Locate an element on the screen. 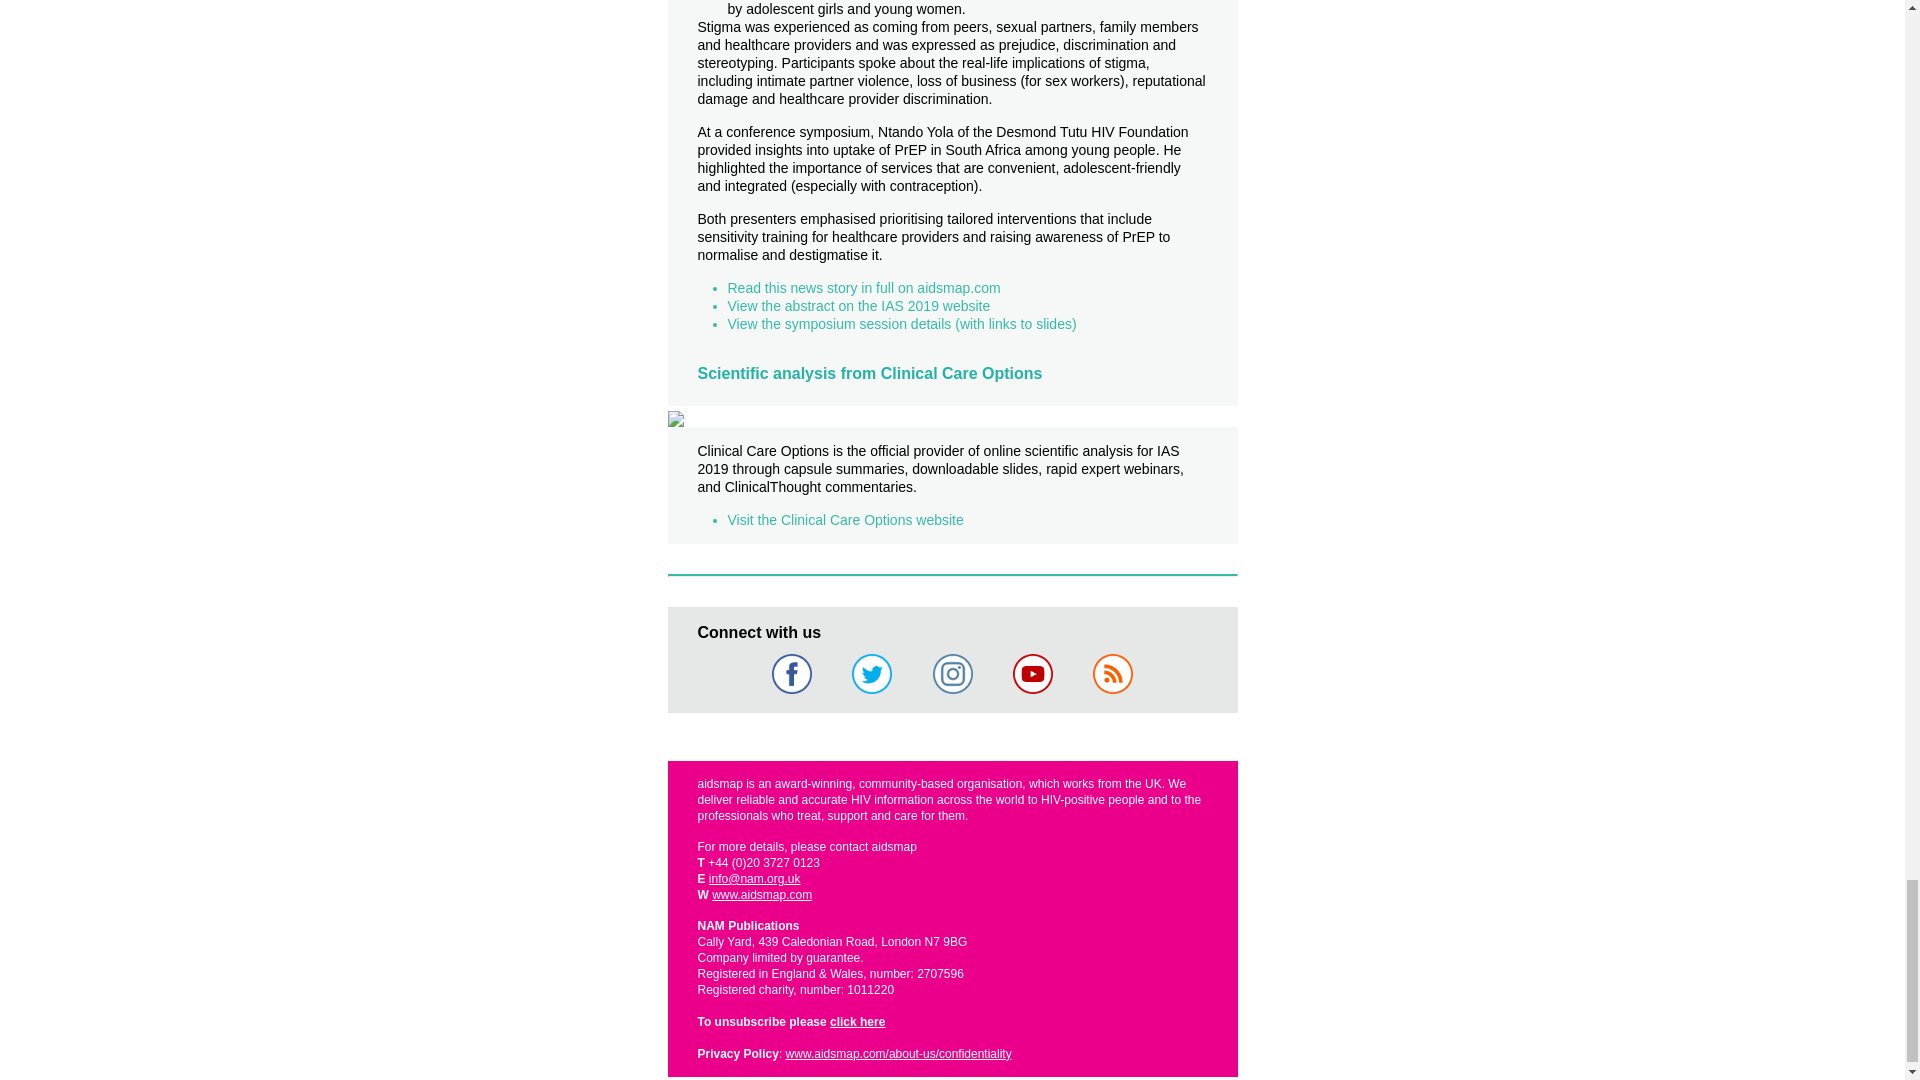 This screenshot has height=1080, width=1920. Visit the Clinical Care Options website is located at coordinates (845, 520).